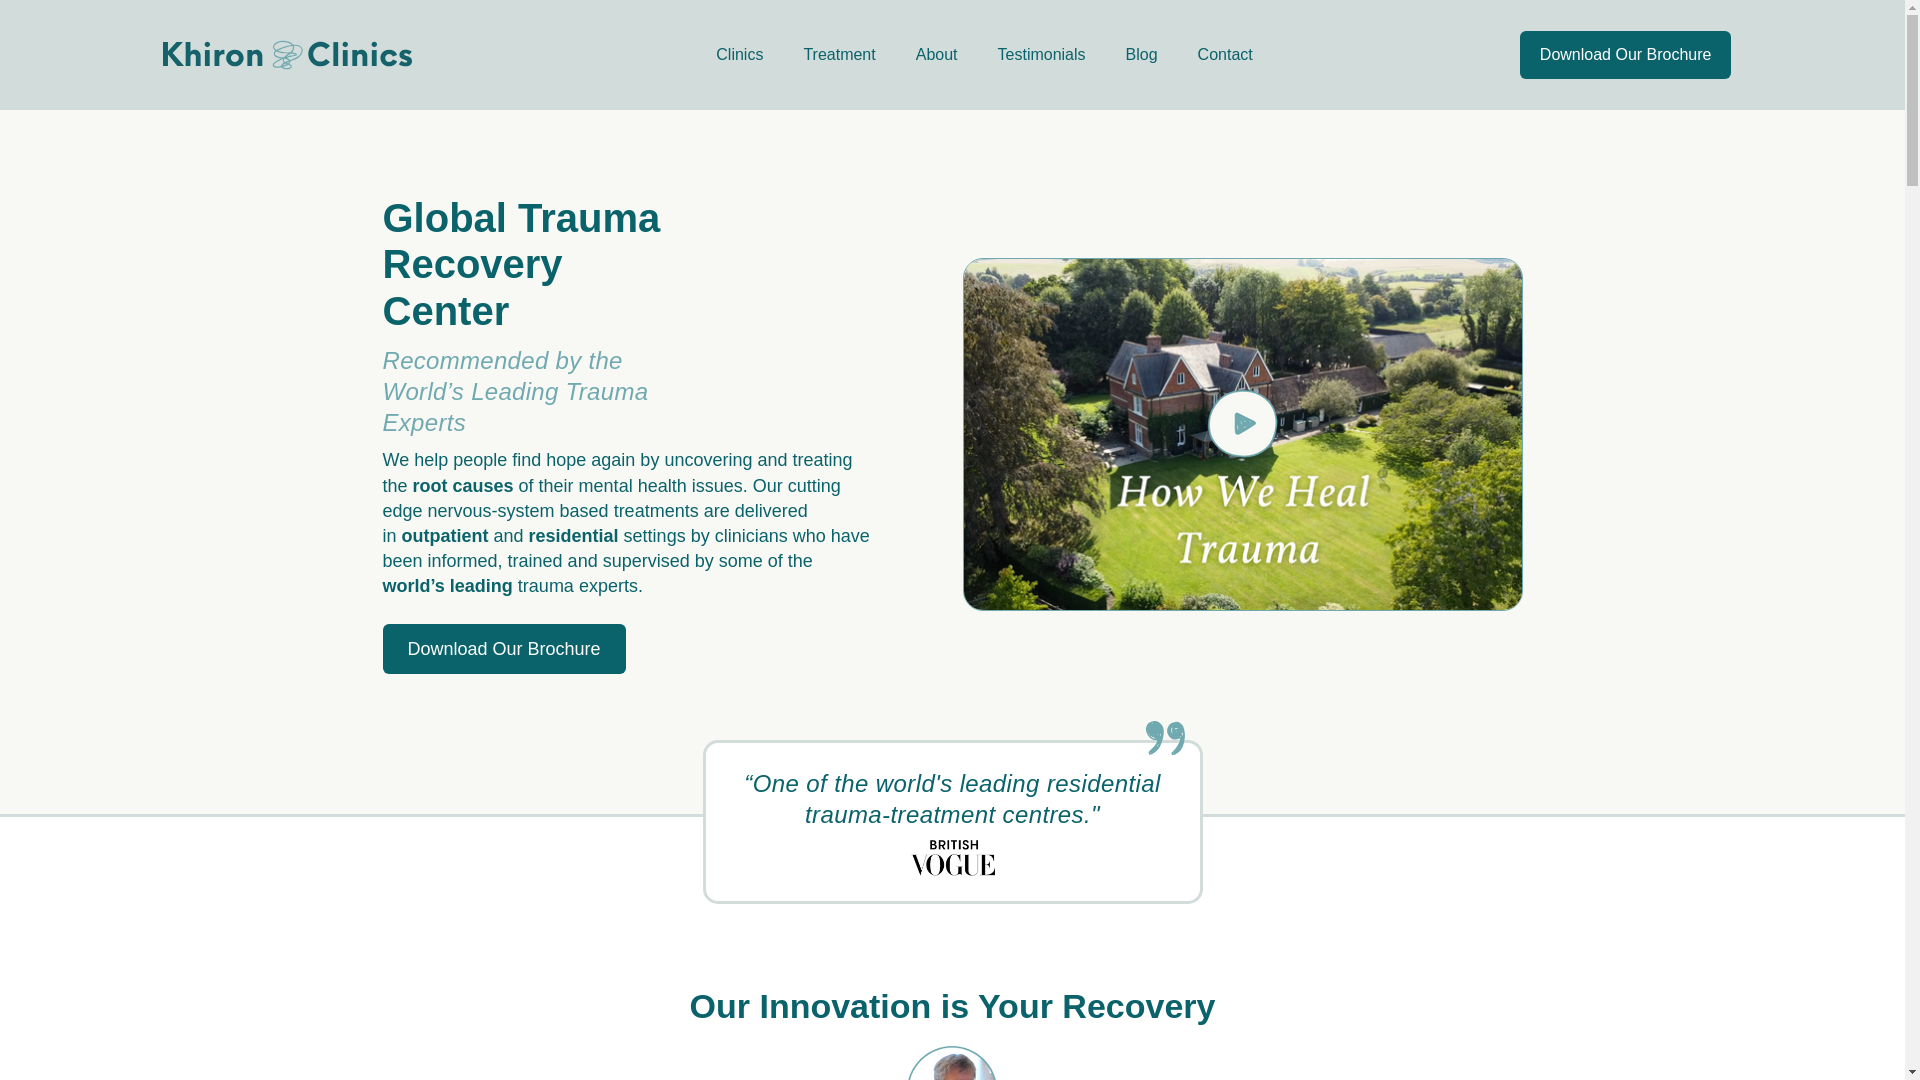  What do you see at coordinates (1142, 54) in the screenshot?
I see `Blog` at bounding box center [1142, 54].